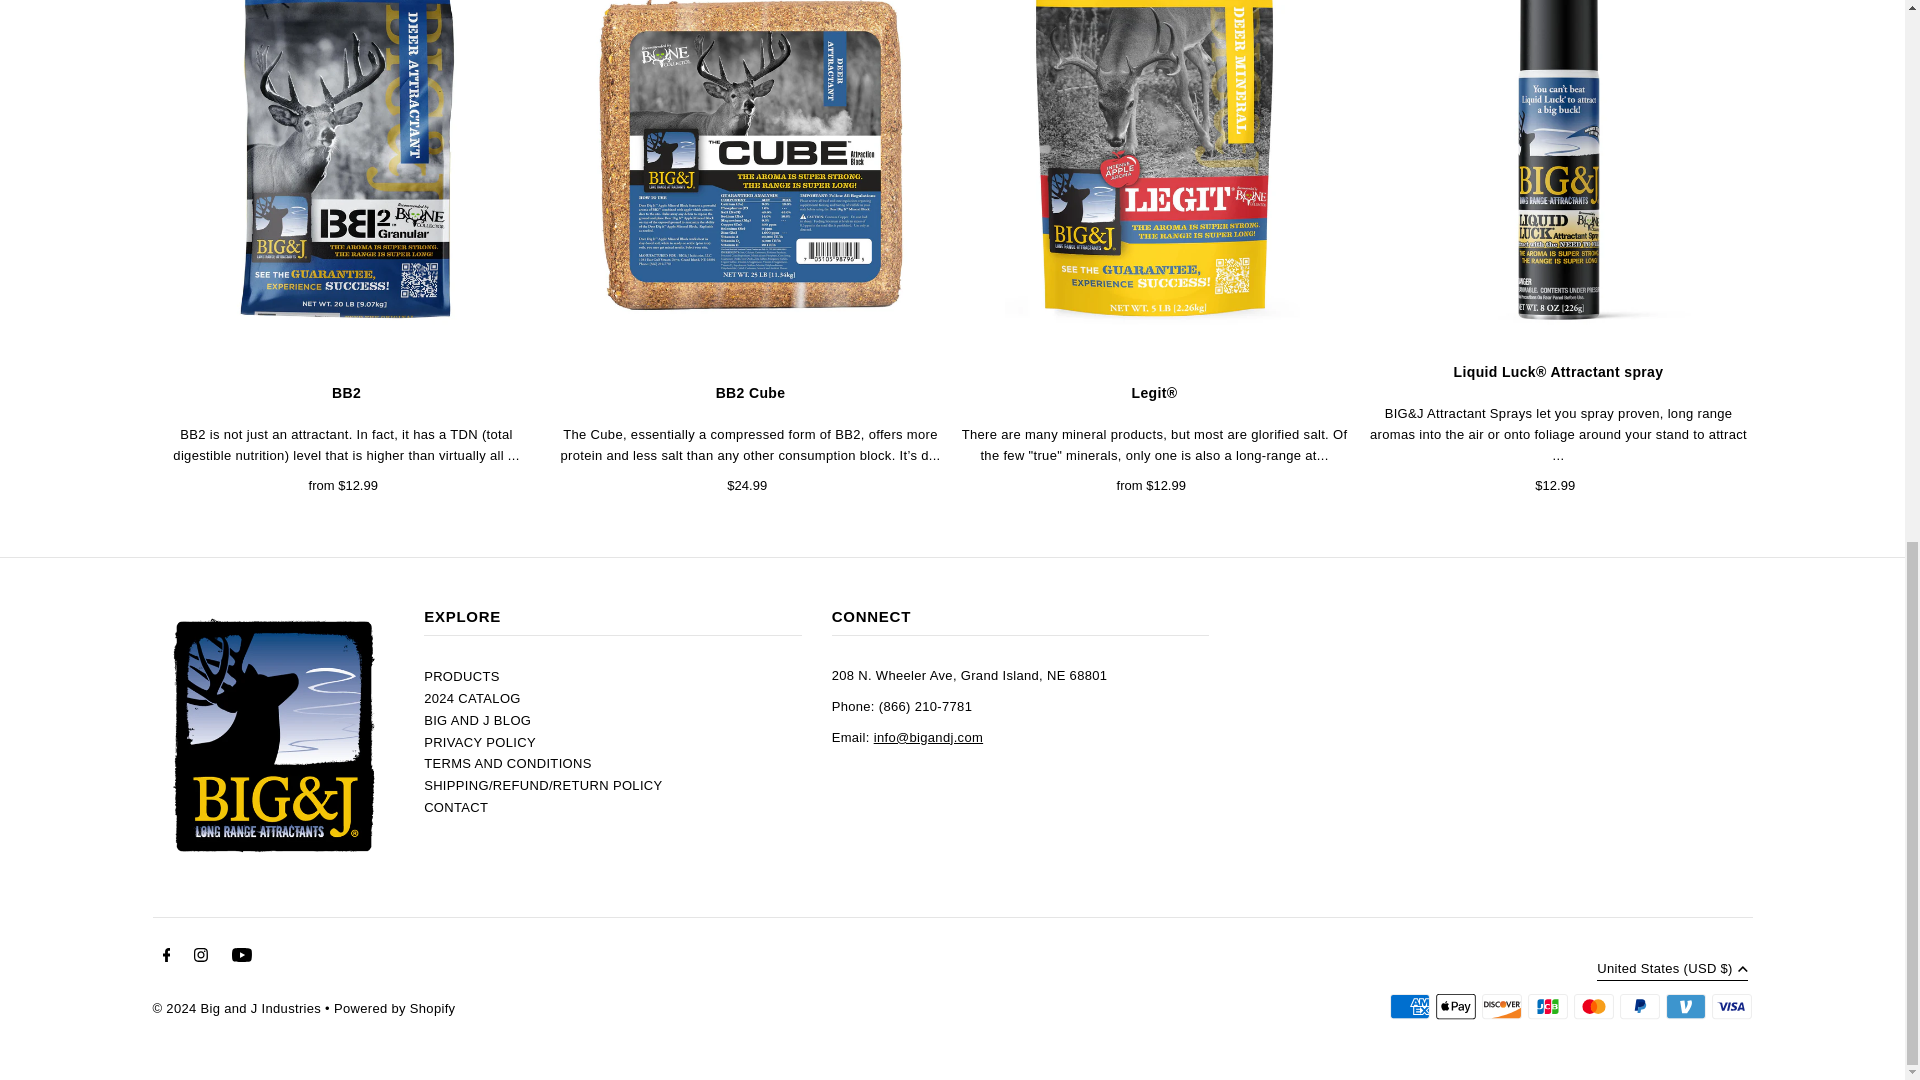  What do you see at coordinates (1640, 1006) in the screenshot?
I see `PayPal` at bounding box center [1640, 1006].